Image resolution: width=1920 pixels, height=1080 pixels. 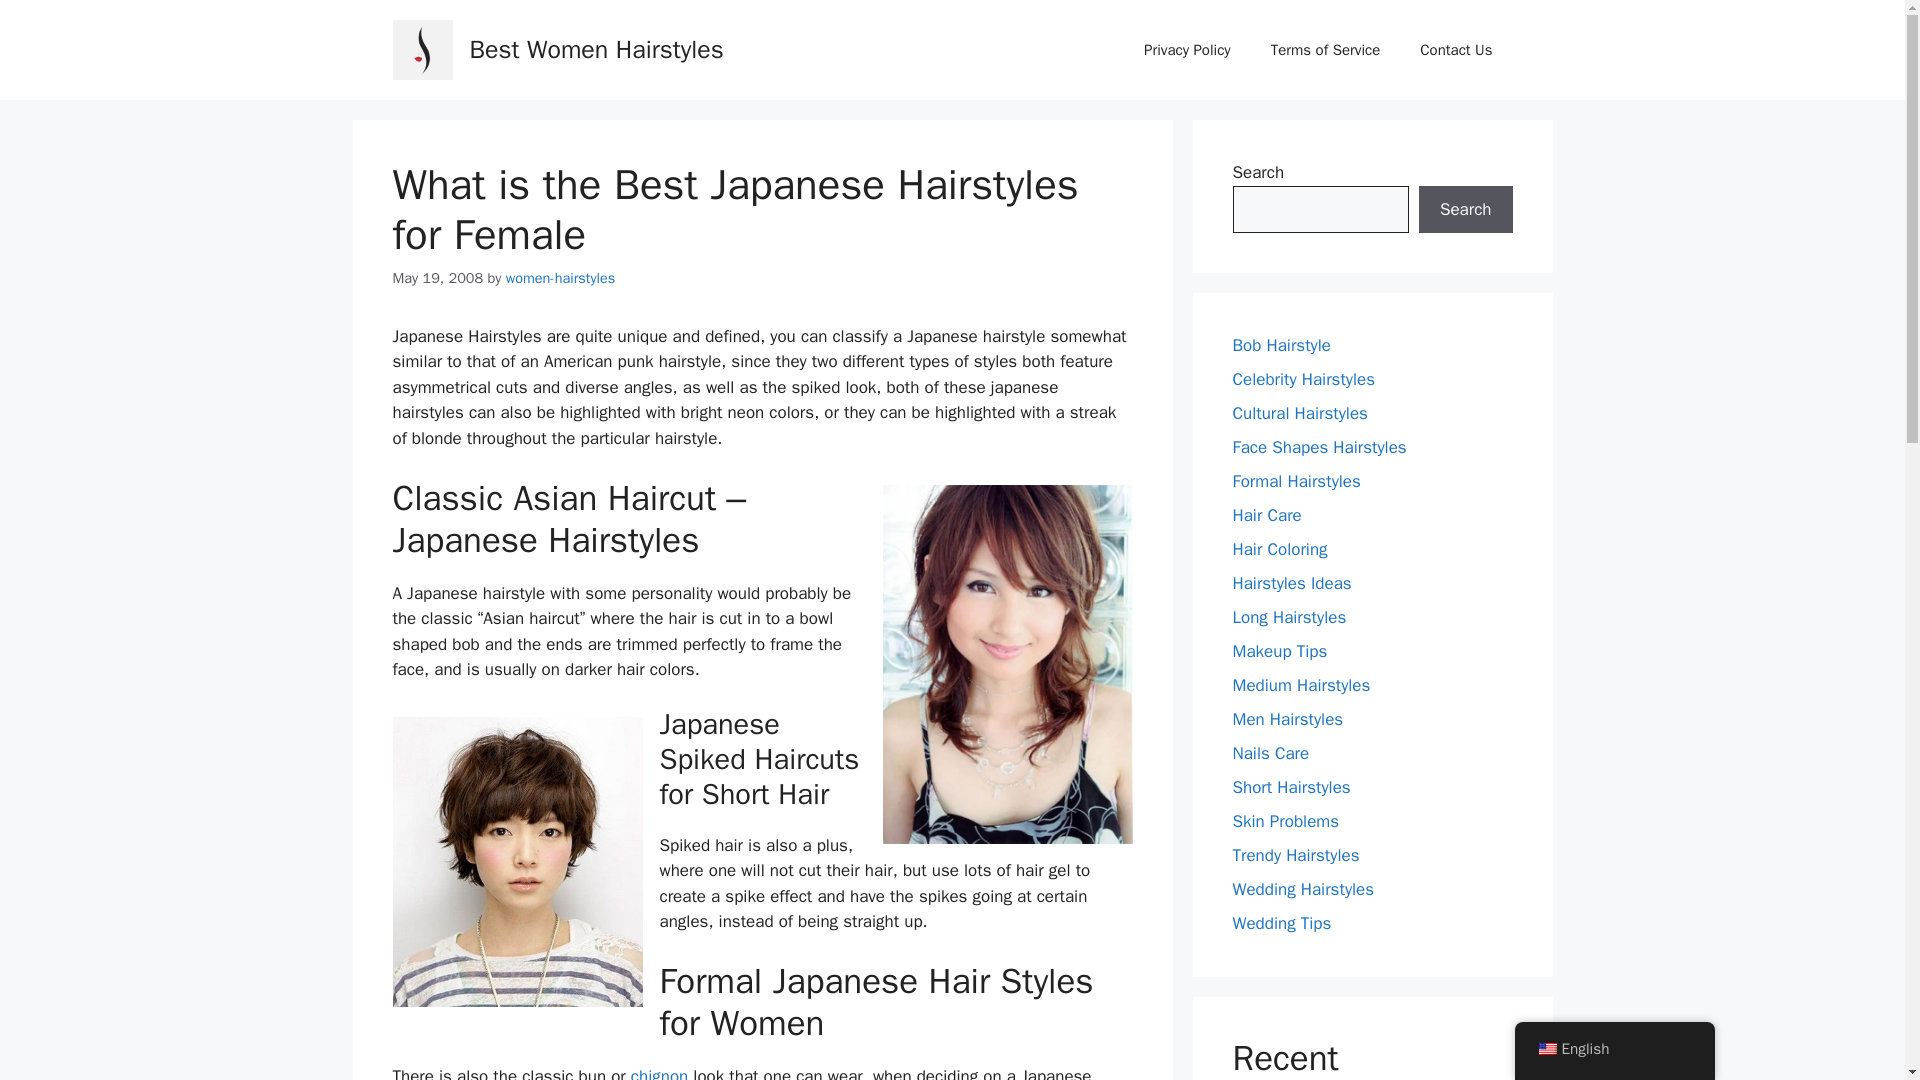 I want to click on Wedding Hairstyles, so click(x=1303, y=889).